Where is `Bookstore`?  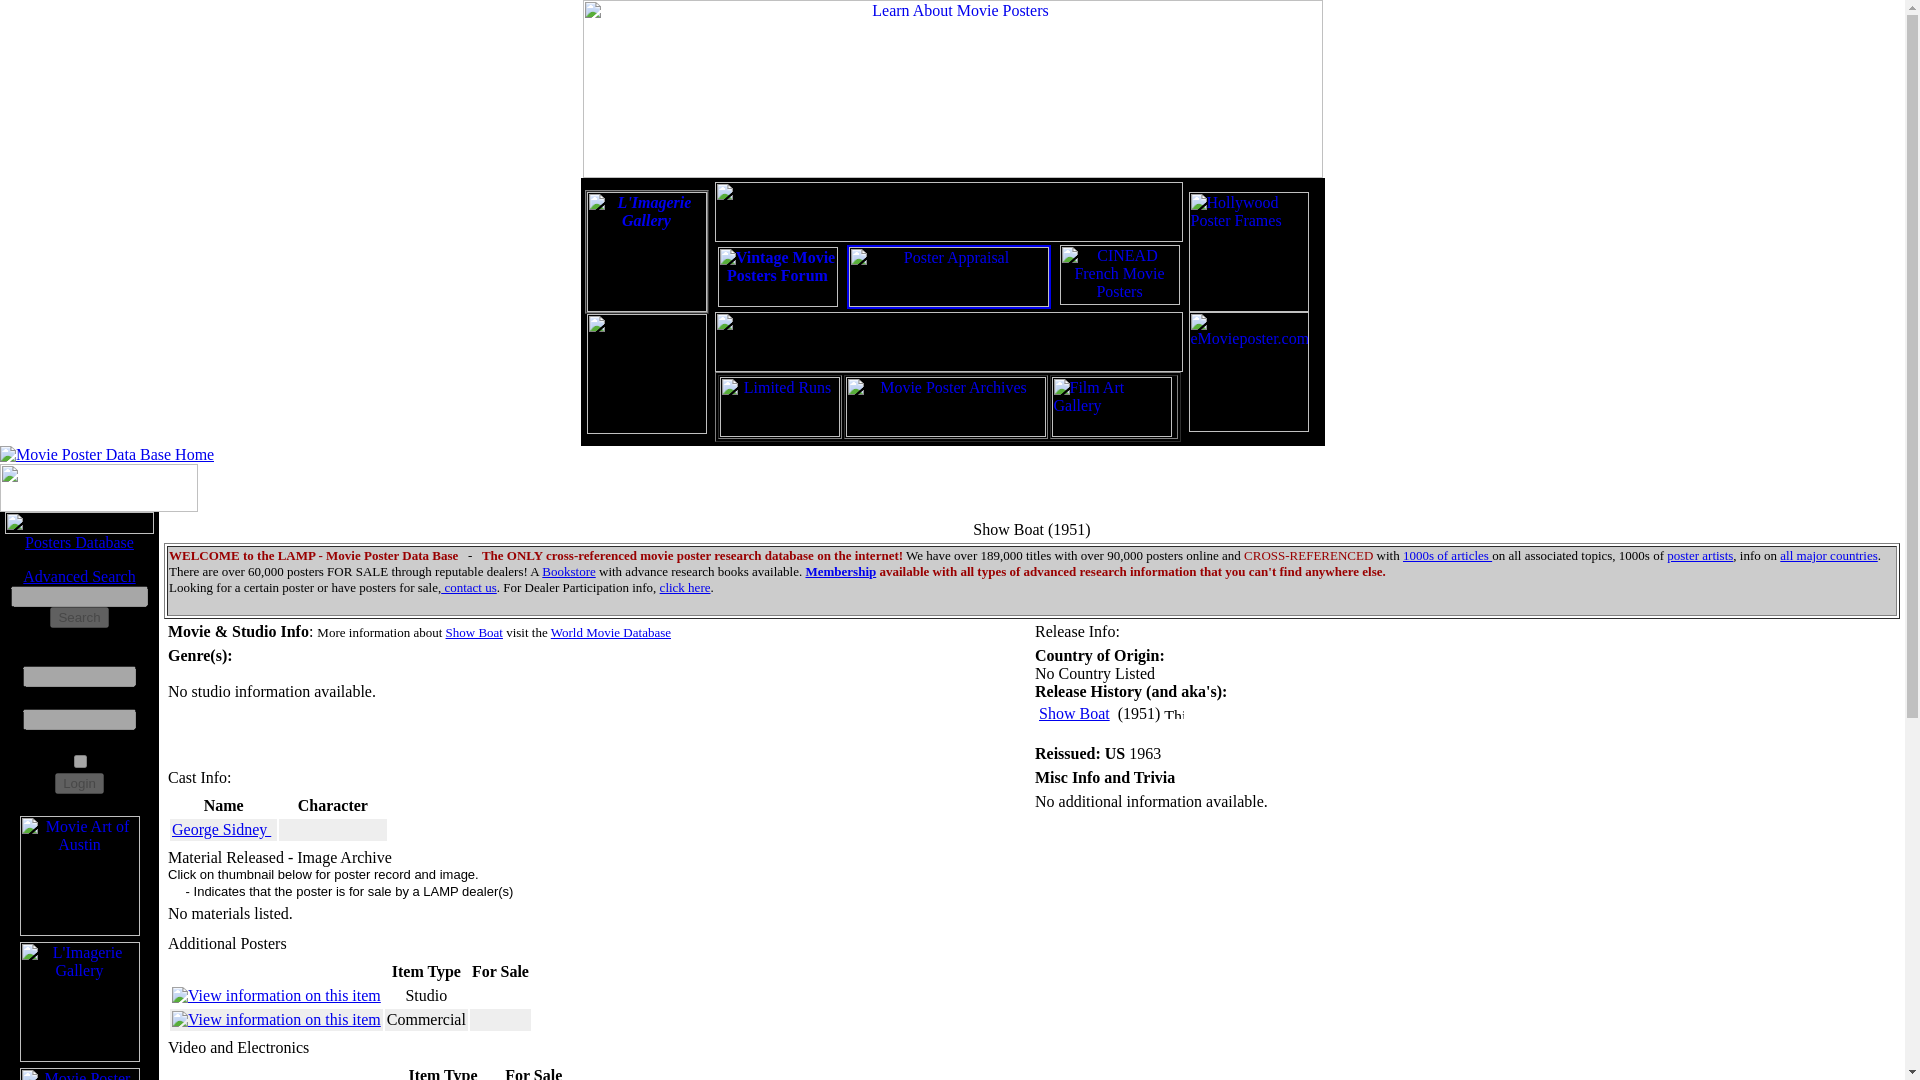
Bookstore is located at coordinates (568, 570).